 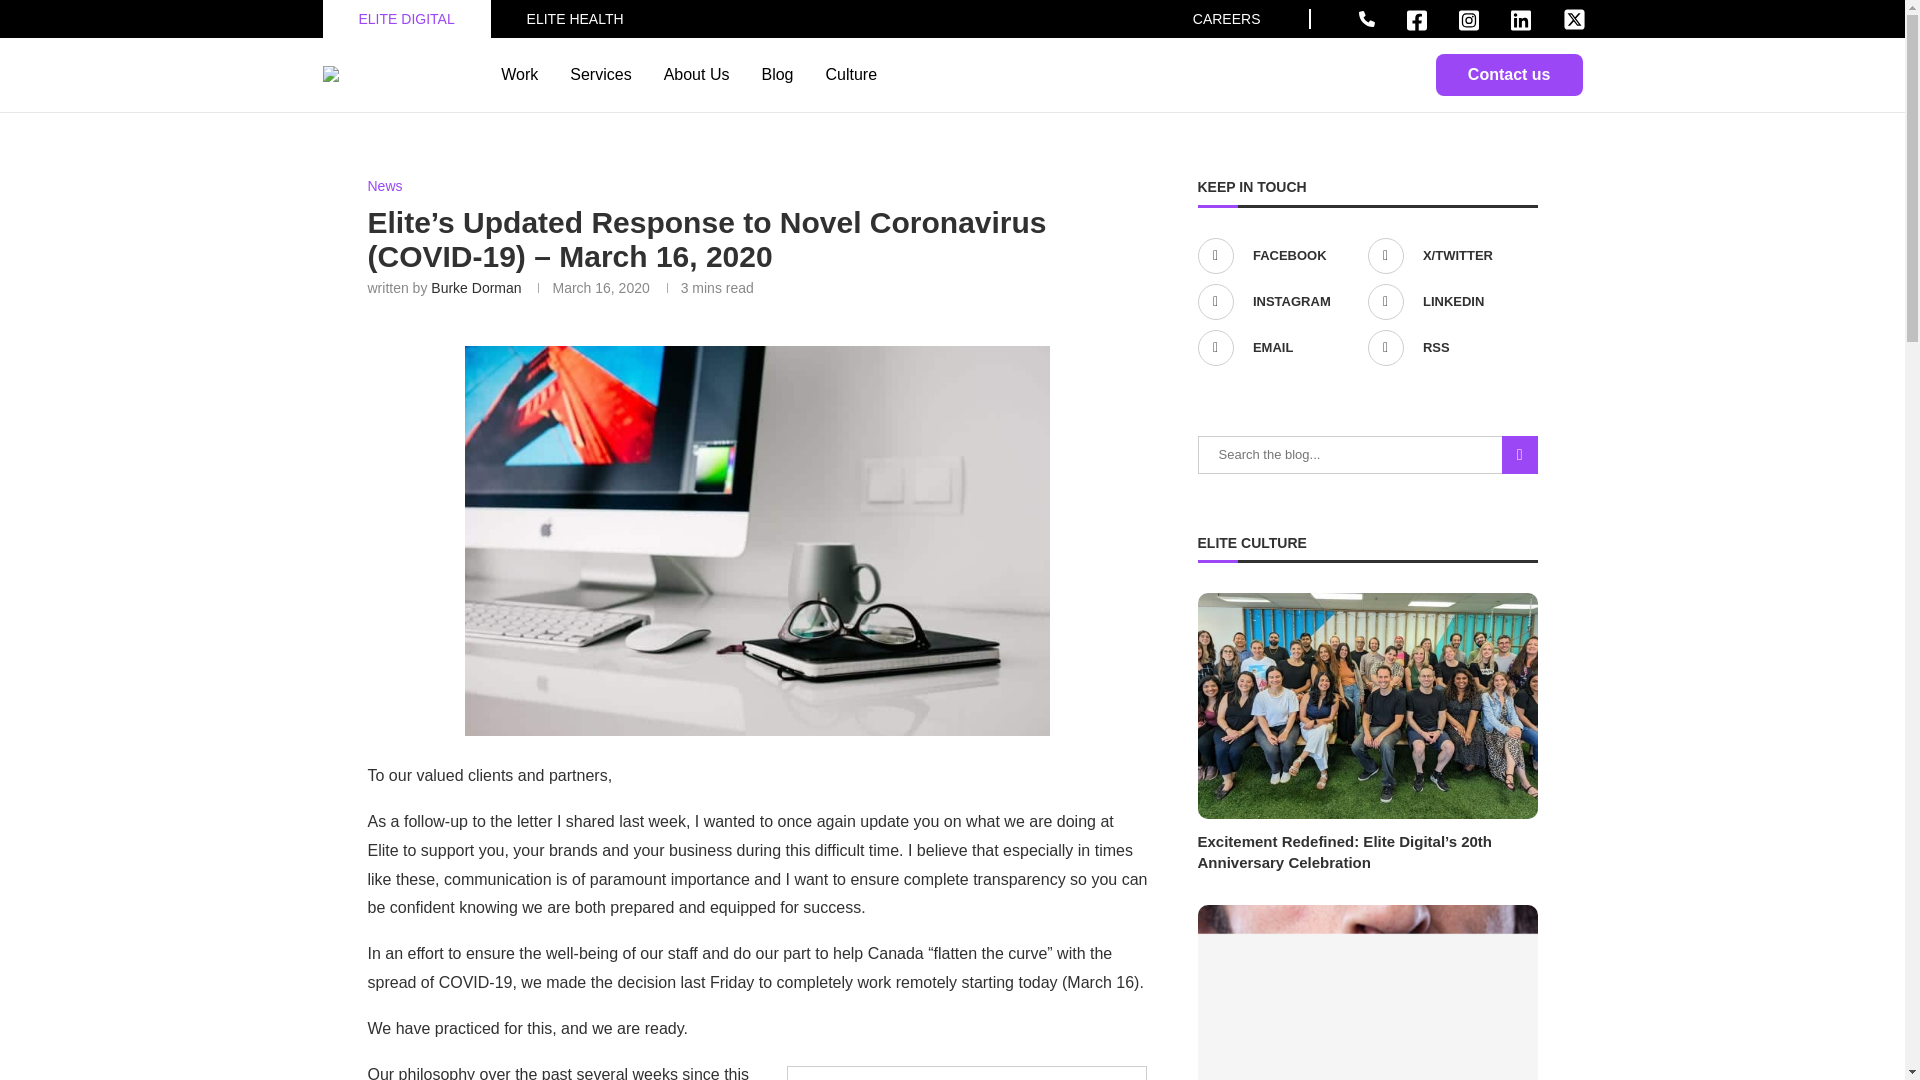 I want to click on ELITE HEALTH, so click(x=575, y=18).